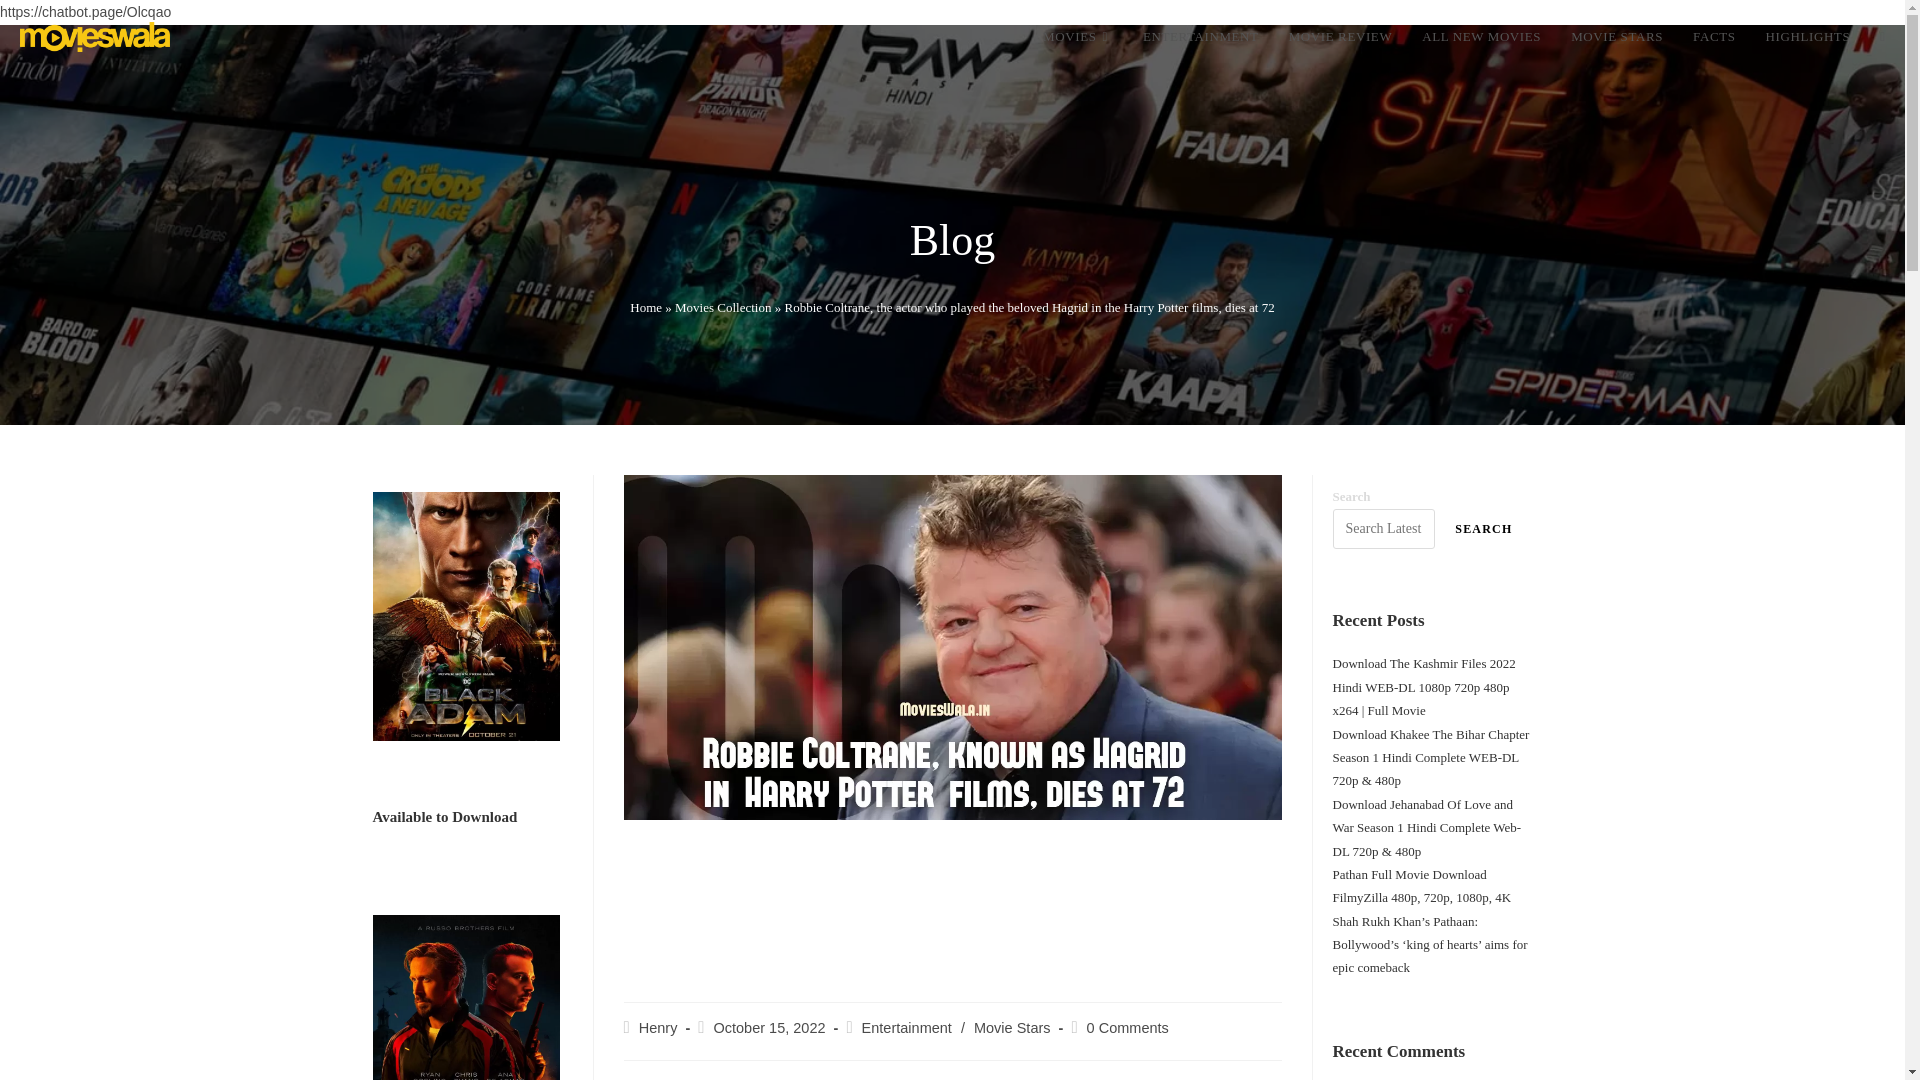 Image resolution: width=1920 pixels, height=1080 pixels. I want to click on Entertainment, so click(907, 1027).